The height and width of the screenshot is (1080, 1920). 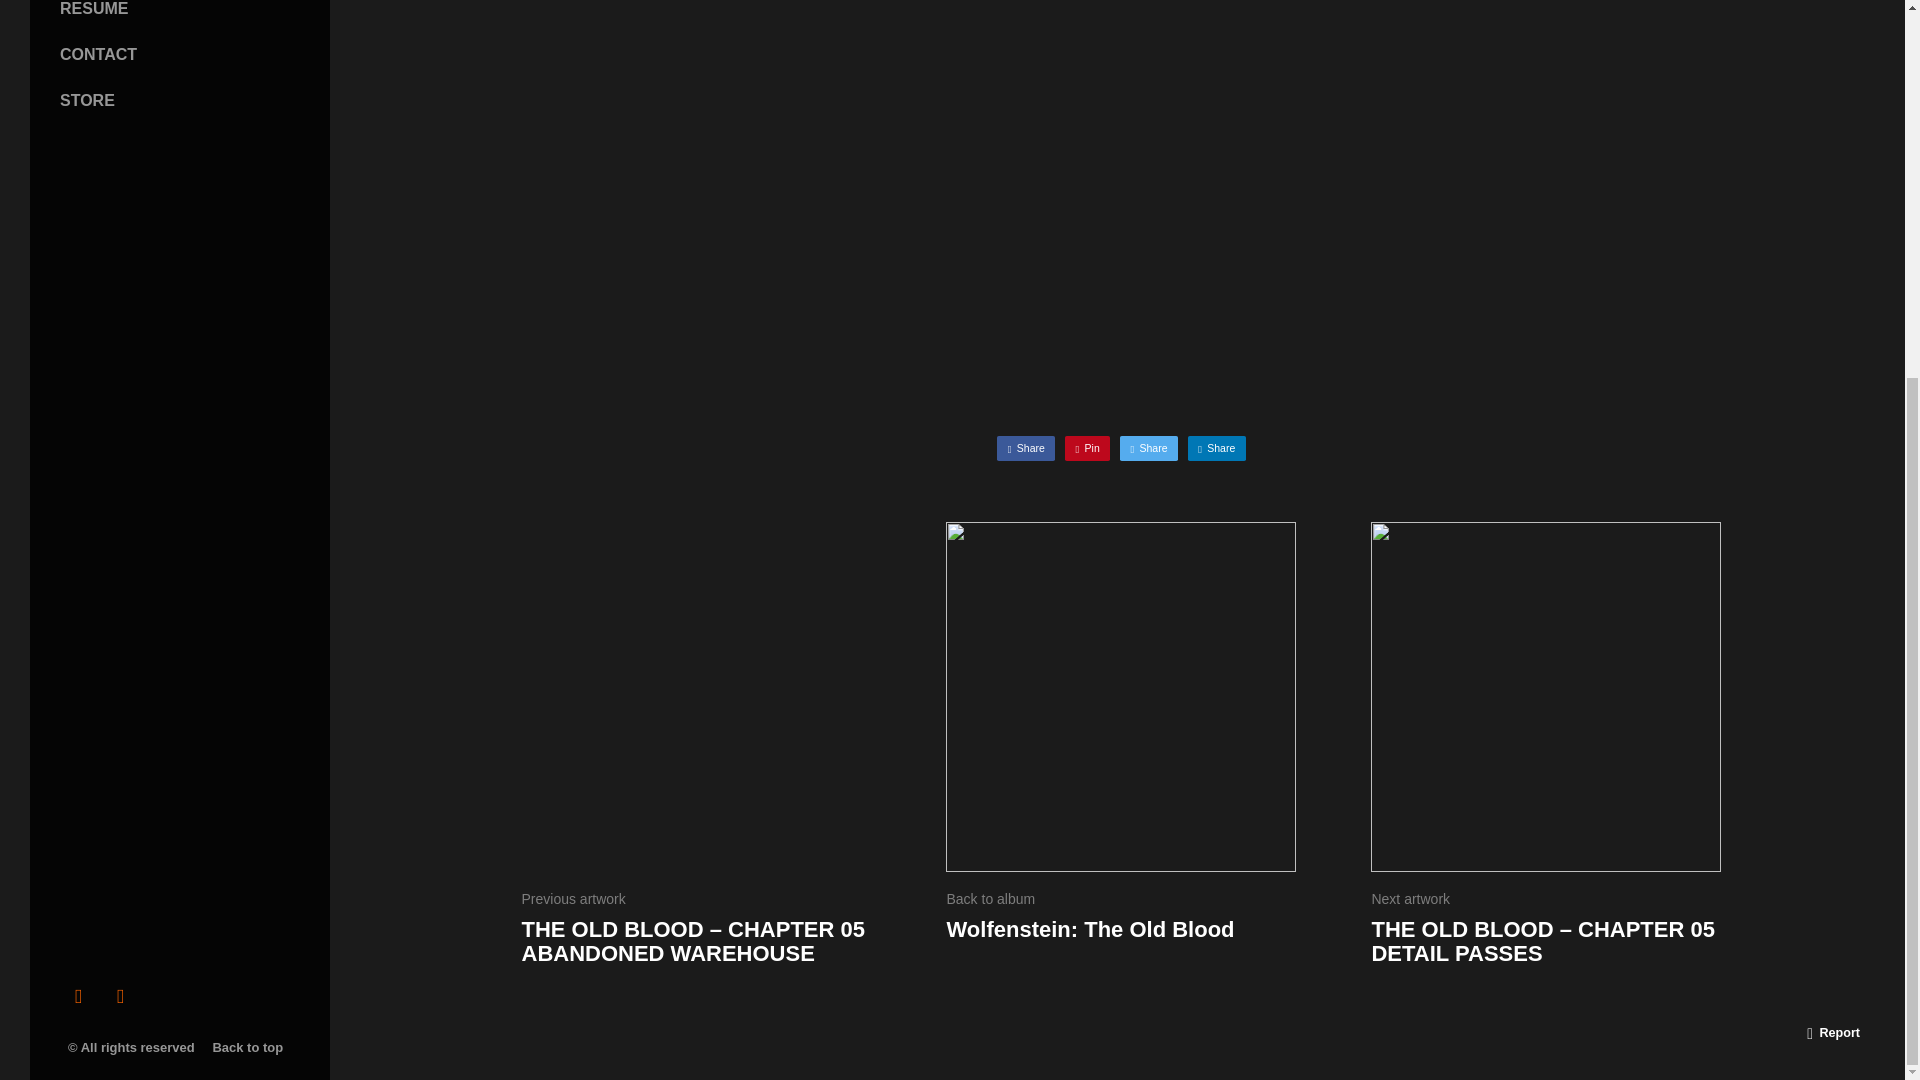 What do you see at coordinates (1025, 448) in the screenshot?
I see `Share` at bounding box center [1025, 448].